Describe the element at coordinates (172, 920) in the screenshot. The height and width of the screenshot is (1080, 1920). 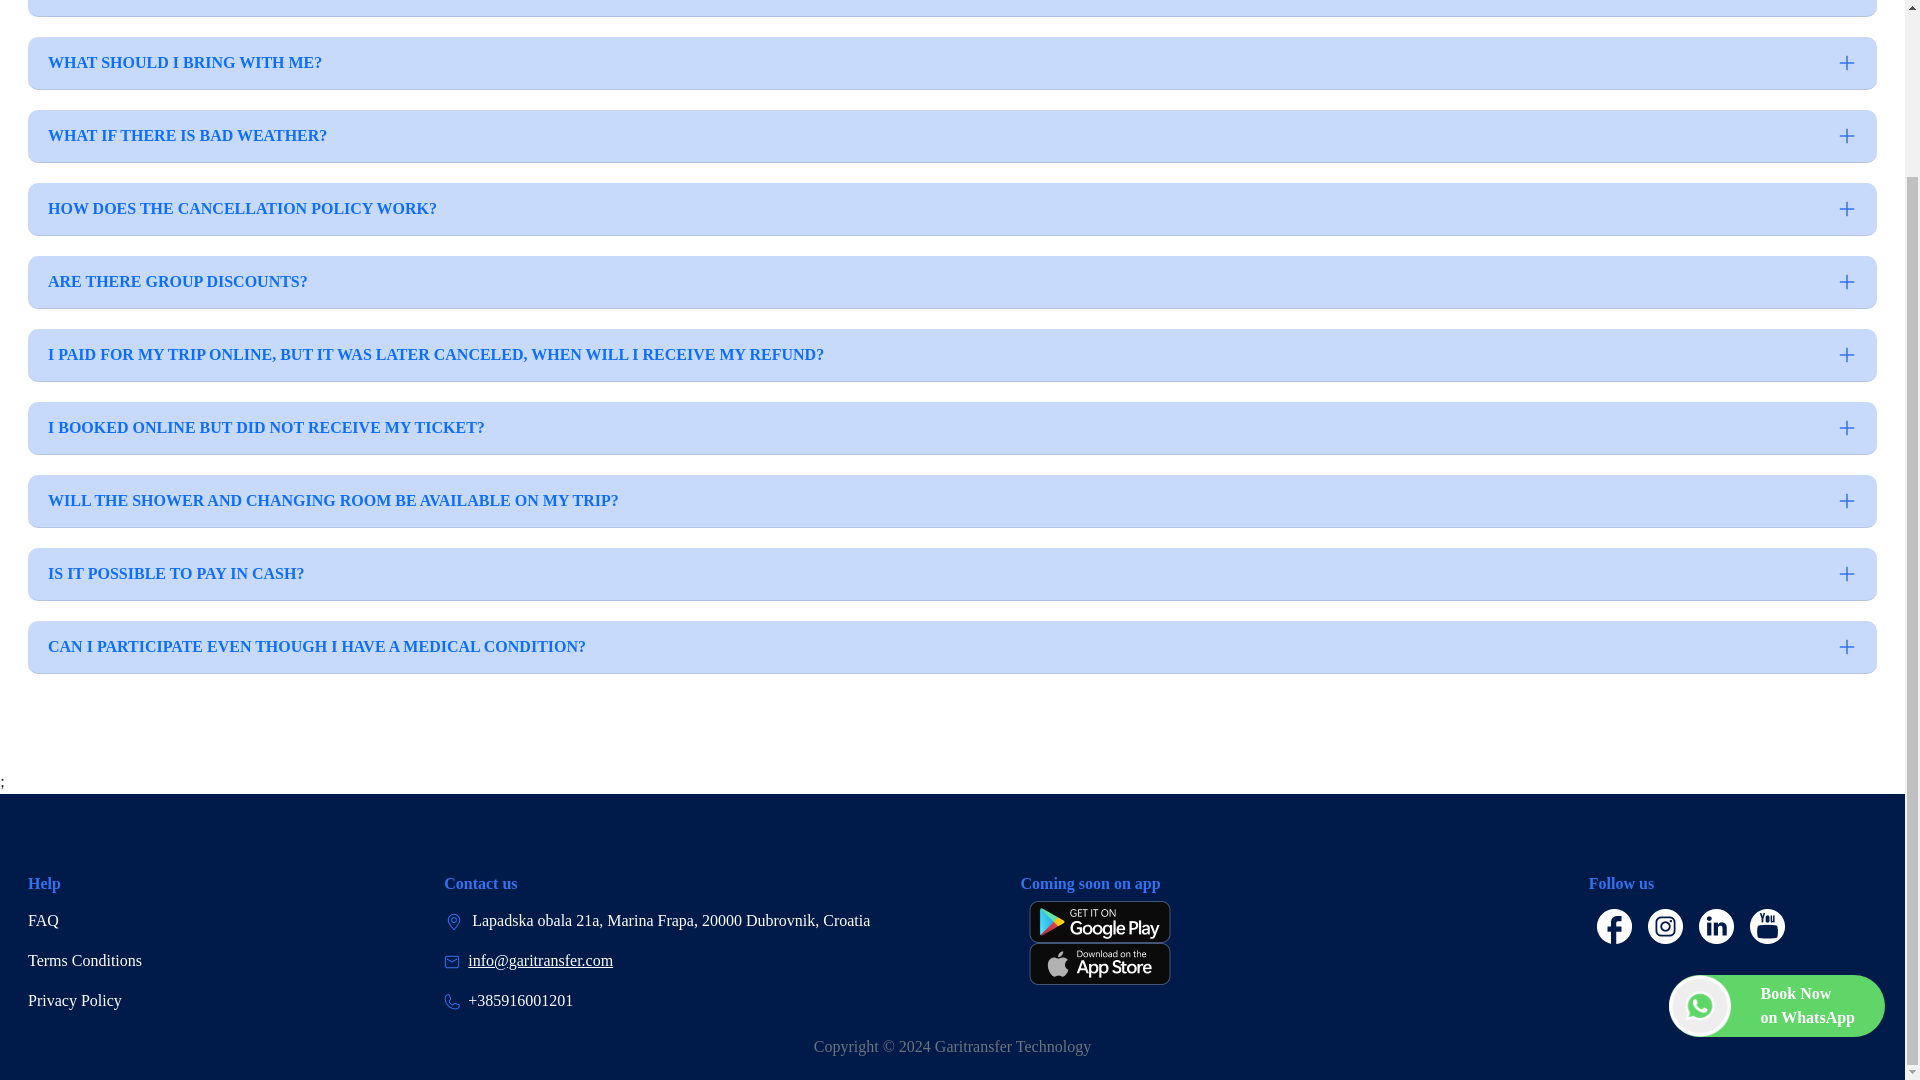
I see `Terms Conditions` at that location.